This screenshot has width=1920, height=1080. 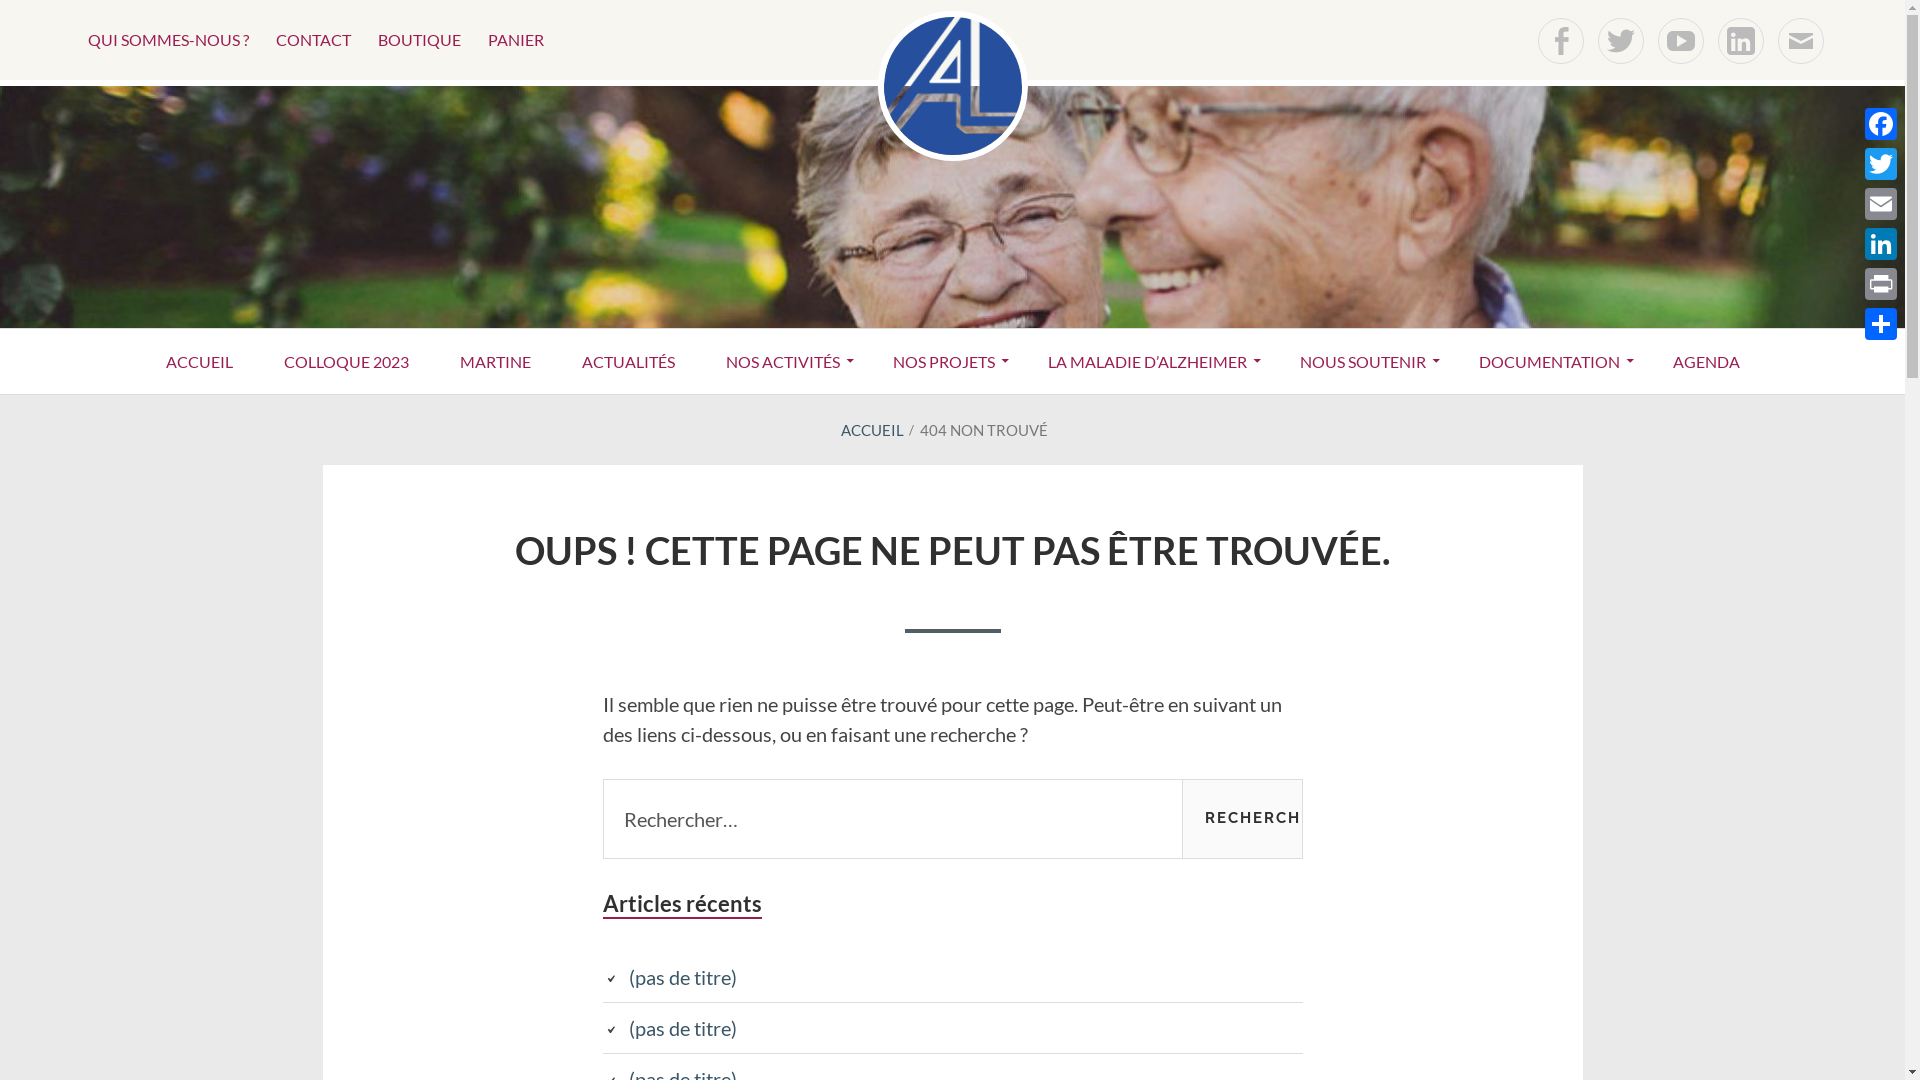 What do you see at coordinates (682, 1028) in the screenshot?
I see `(pas de titre)` at bounding box center [682, 1028].